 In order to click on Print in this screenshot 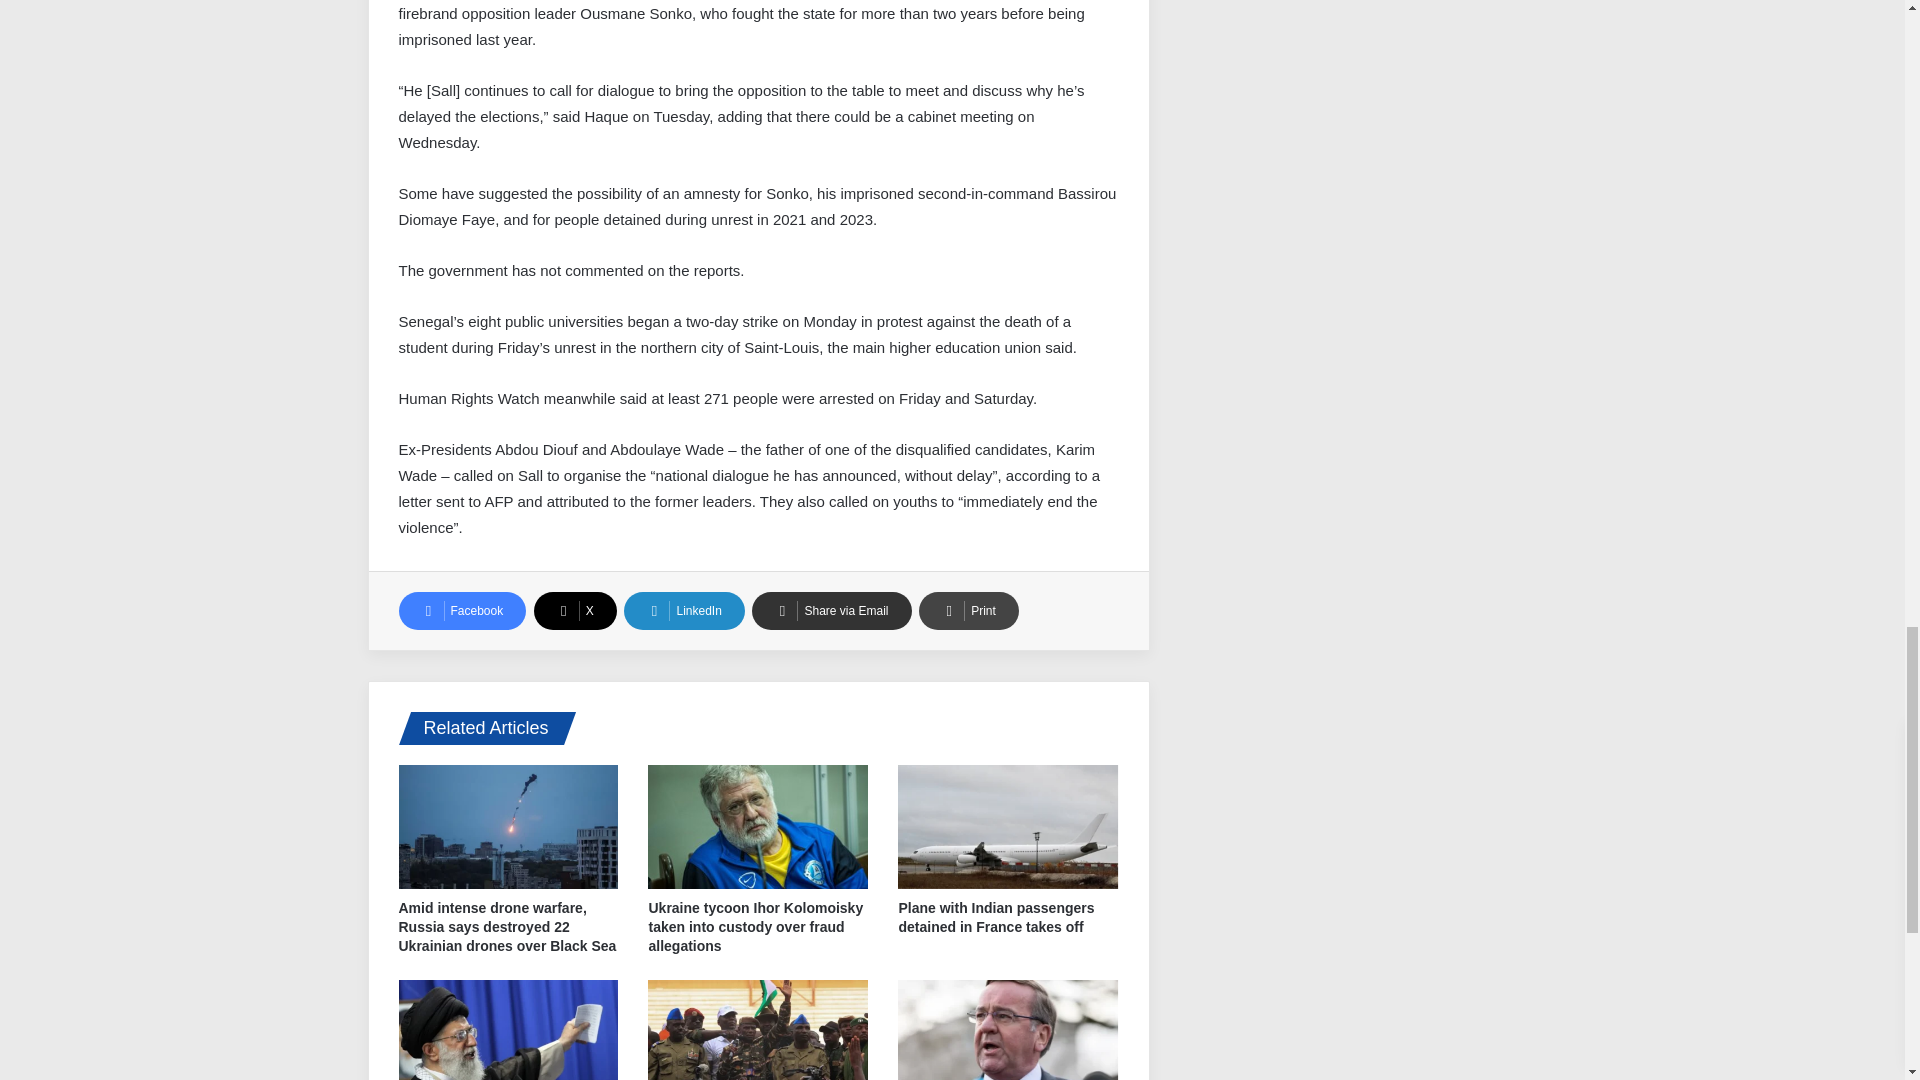, I will do `click(969, 610)`.